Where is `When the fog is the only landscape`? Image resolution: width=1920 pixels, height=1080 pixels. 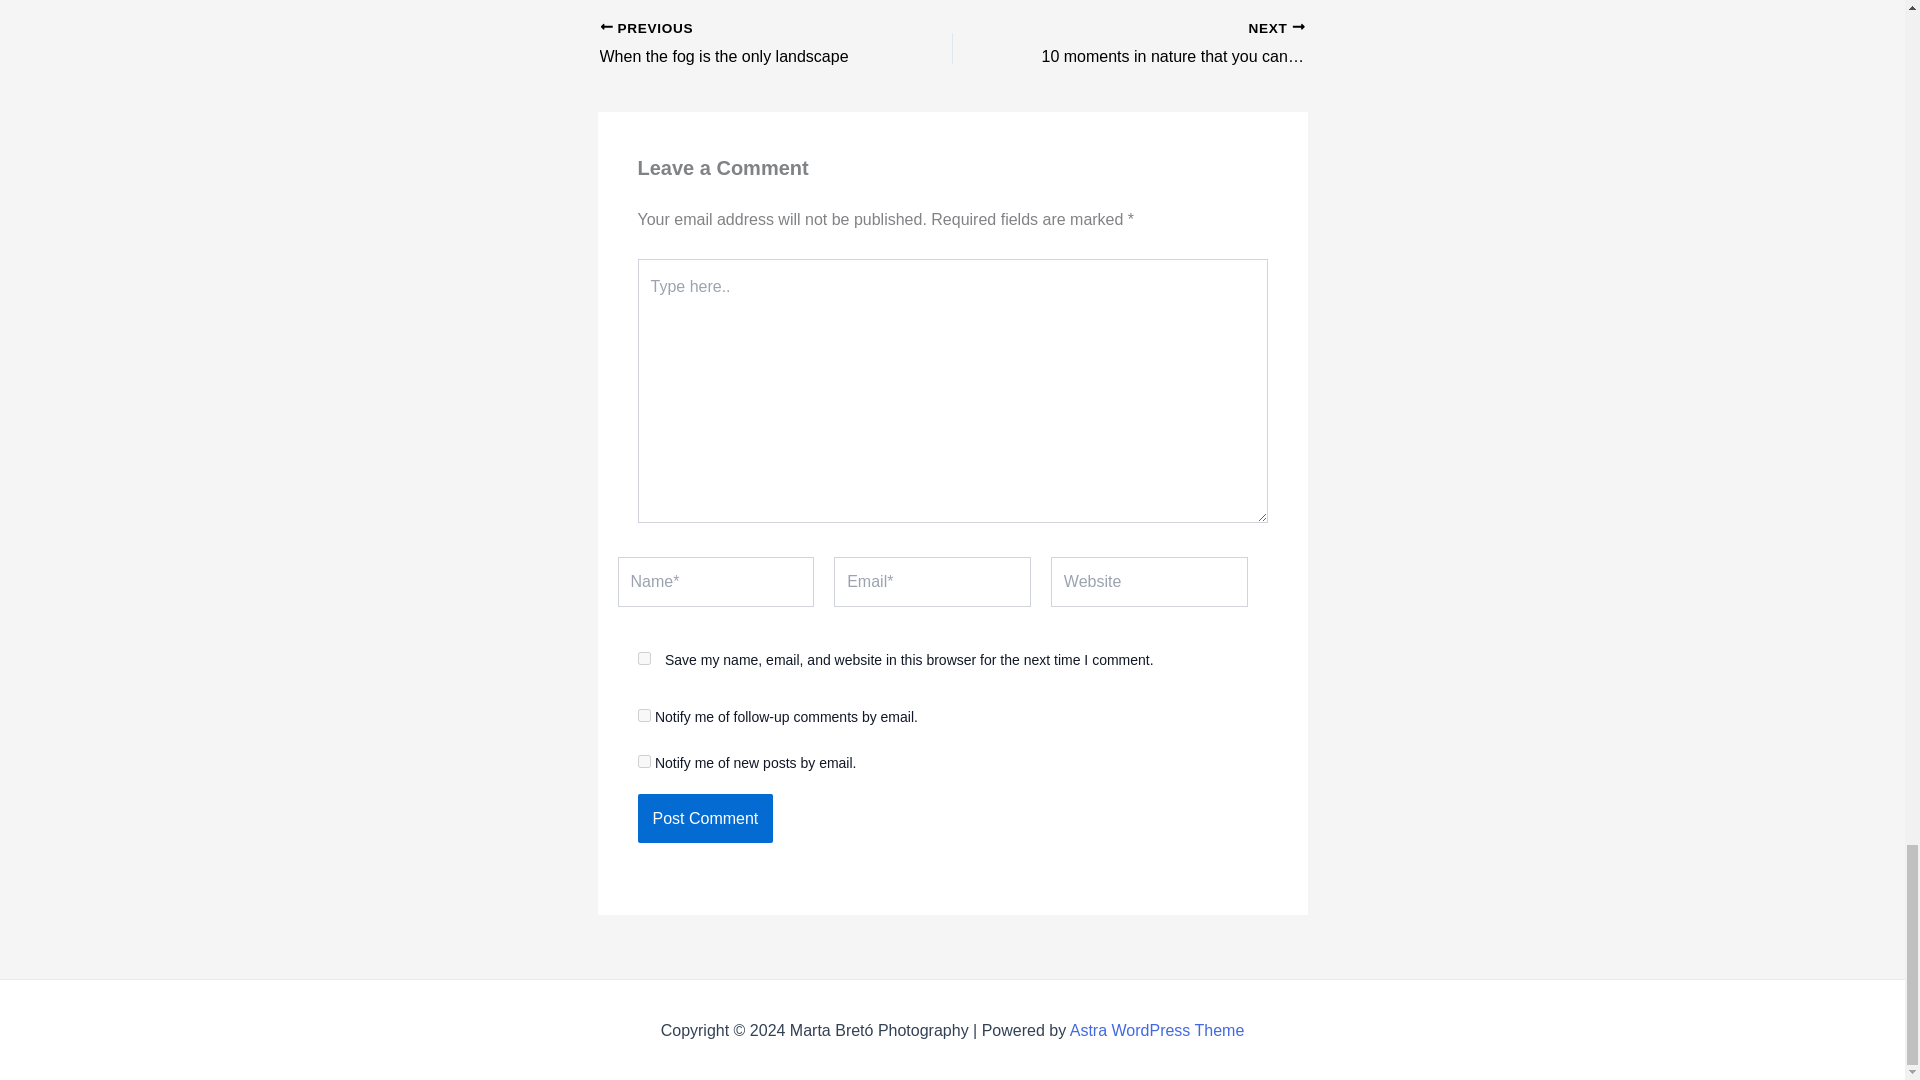
When the fog is the only landscape is located at coordinates (644, 658).